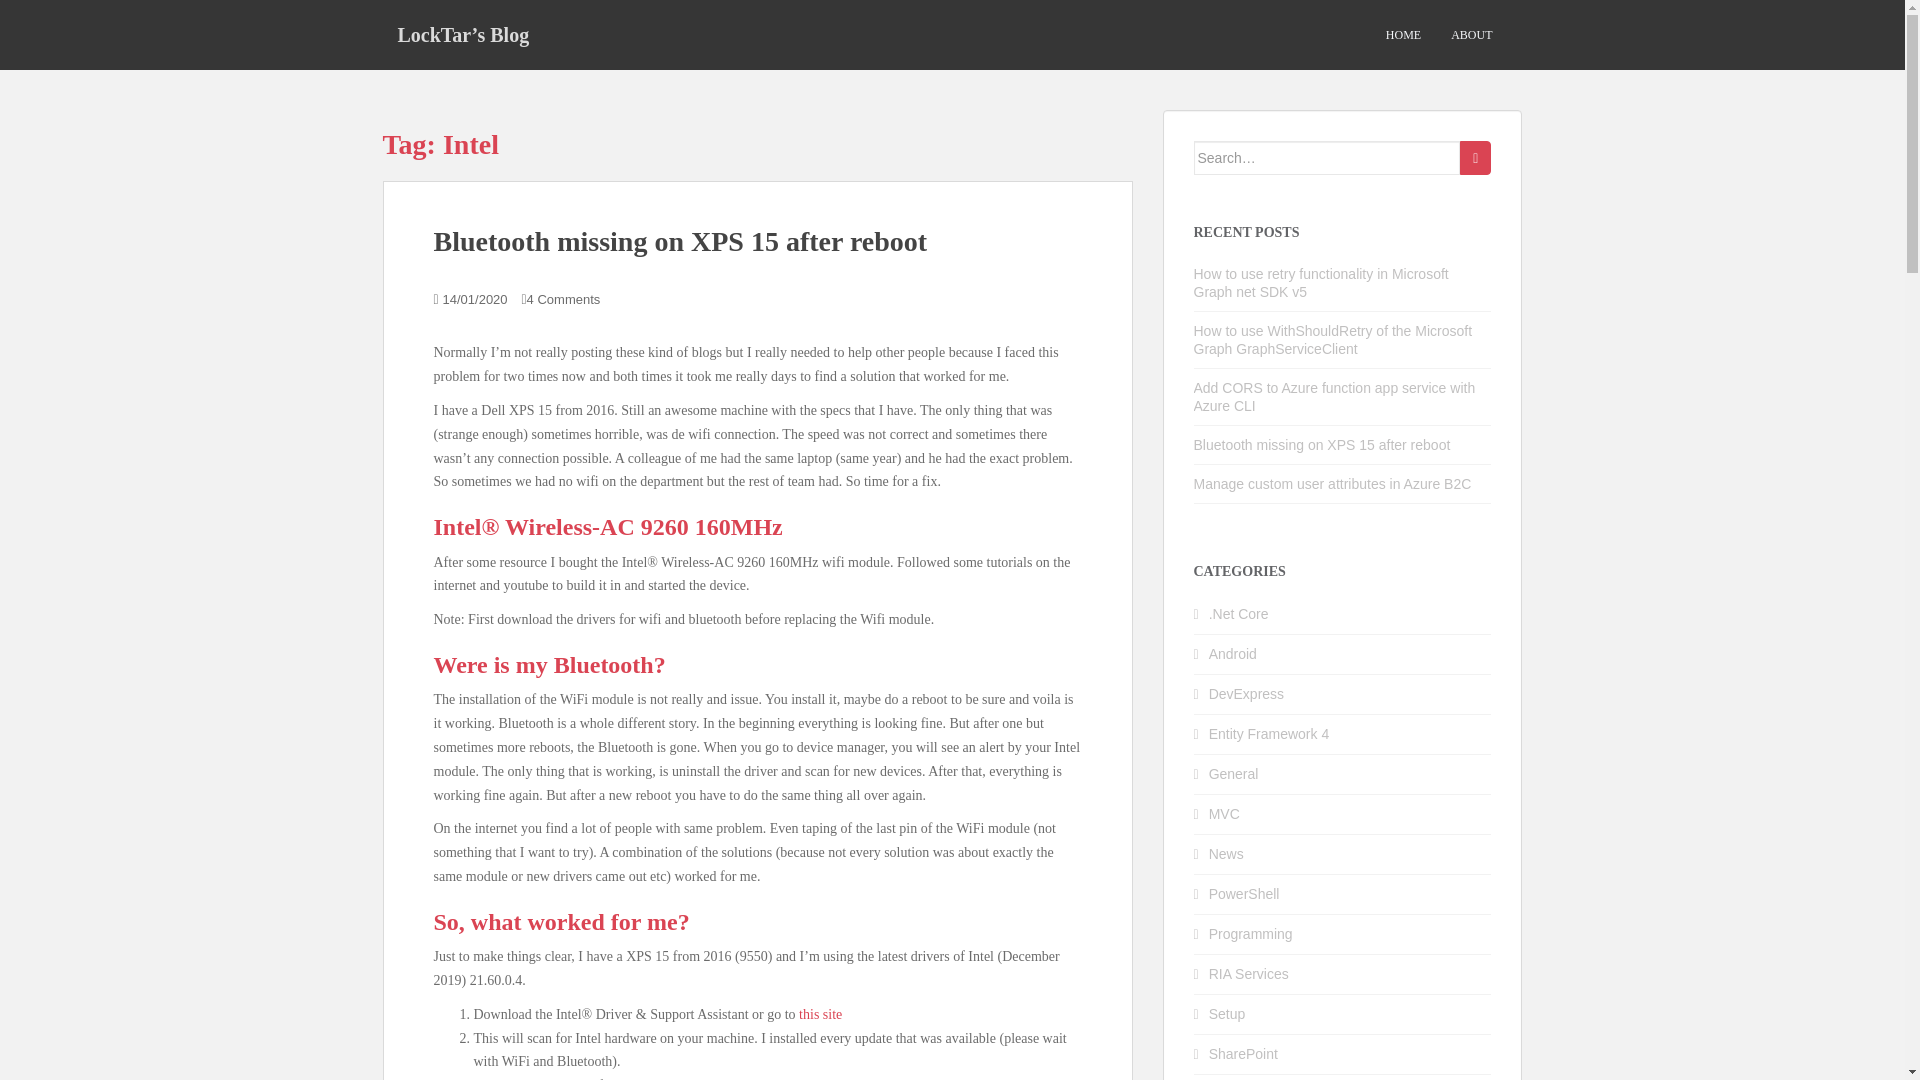 The width and height of the screenshot is (1920, 1080). What do you see at coordinates (1322, 282) in the screenshot?
I see `How to use retry functionality in Microsoft Graph net SDK v5` at bounding box center [1322, 282].